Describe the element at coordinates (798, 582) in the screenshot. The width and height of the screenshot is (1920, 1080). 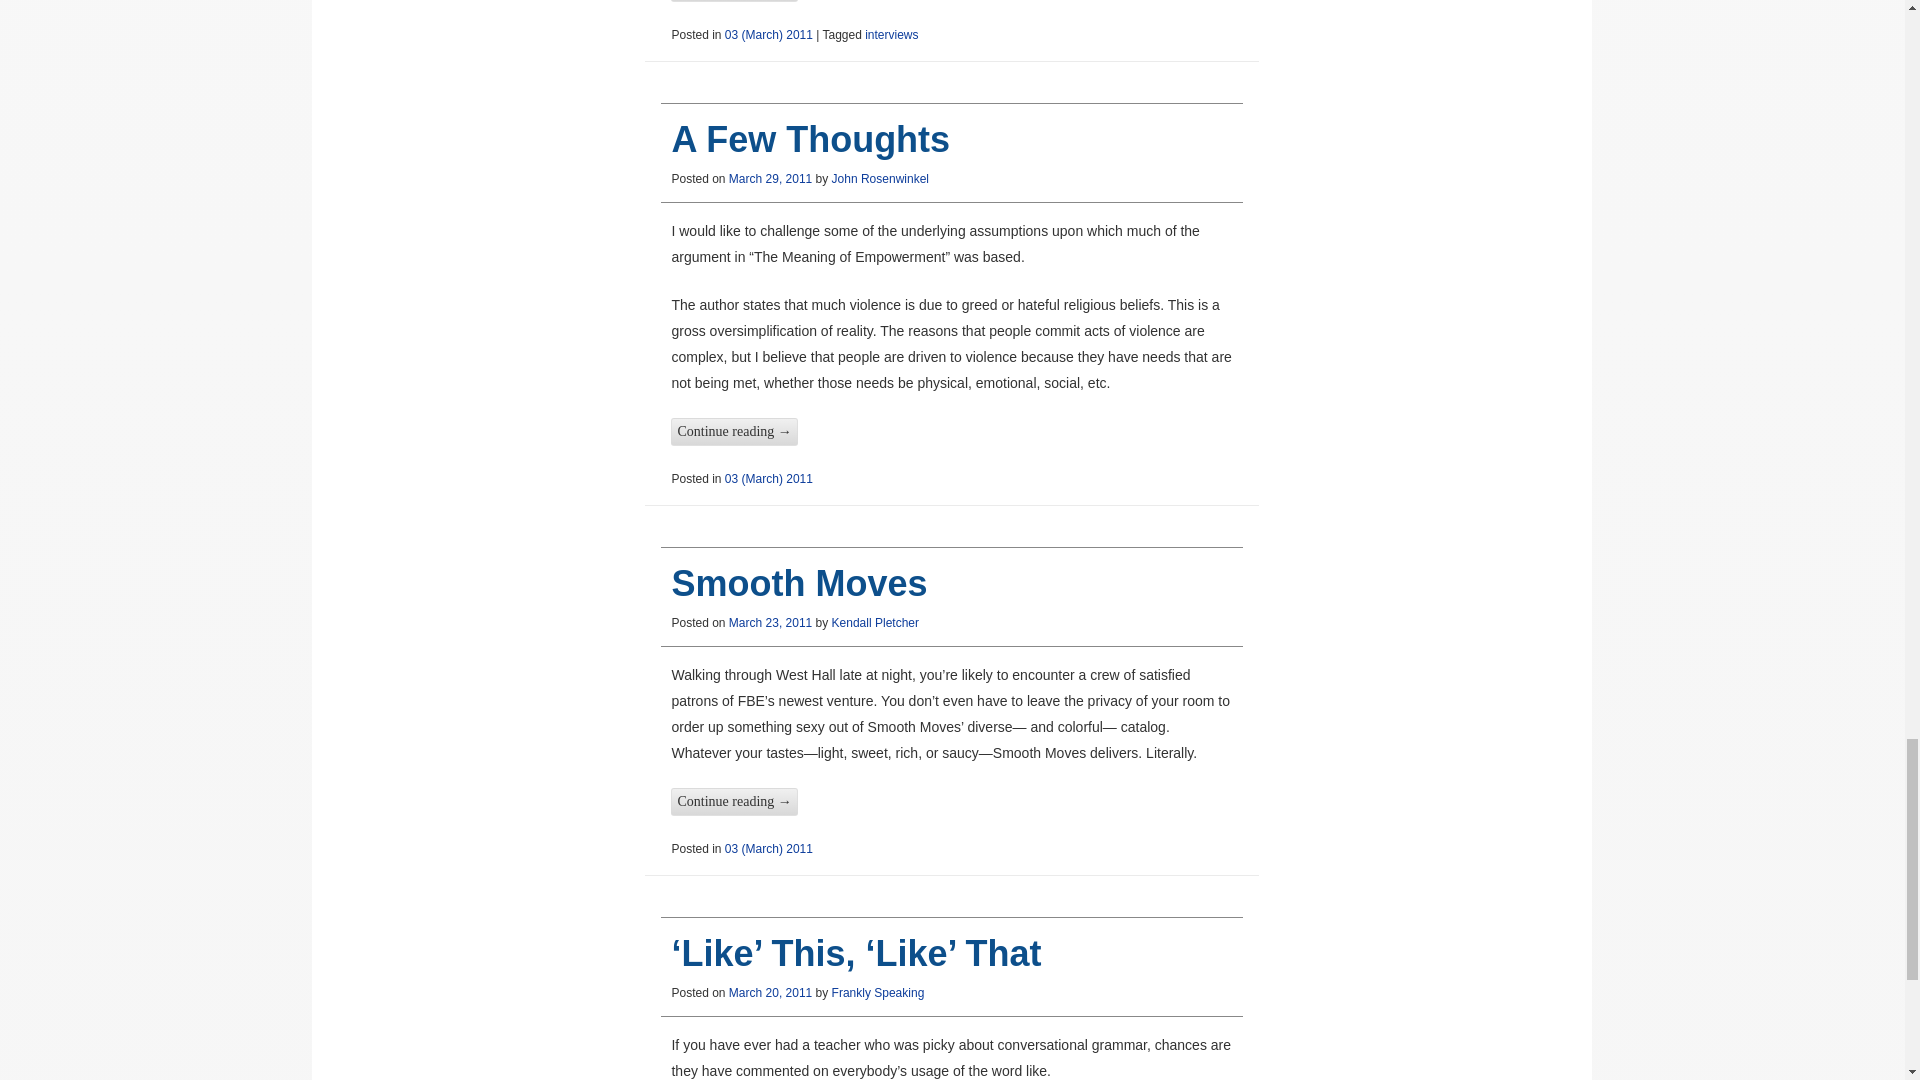
I see `Smooth Moves` at that location.